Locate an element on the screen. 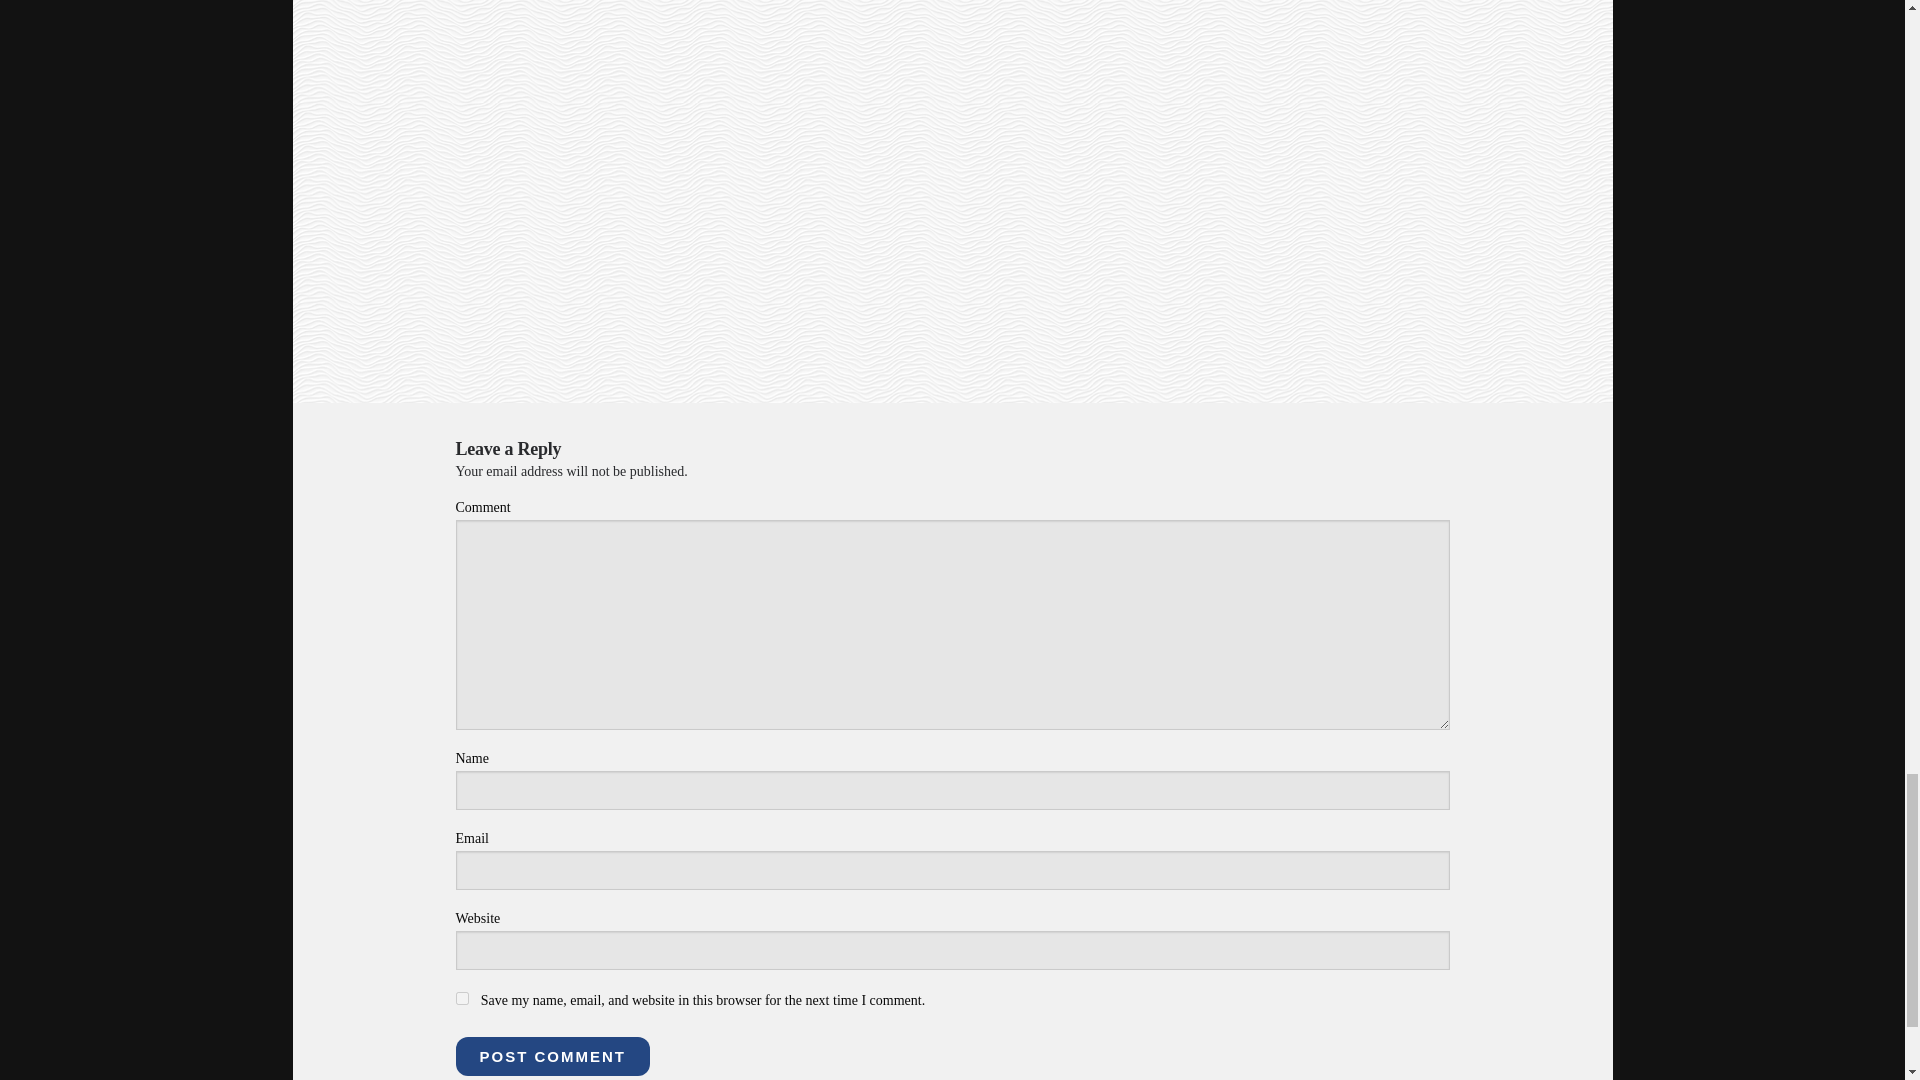  yes is located at coordinates (462, 998).